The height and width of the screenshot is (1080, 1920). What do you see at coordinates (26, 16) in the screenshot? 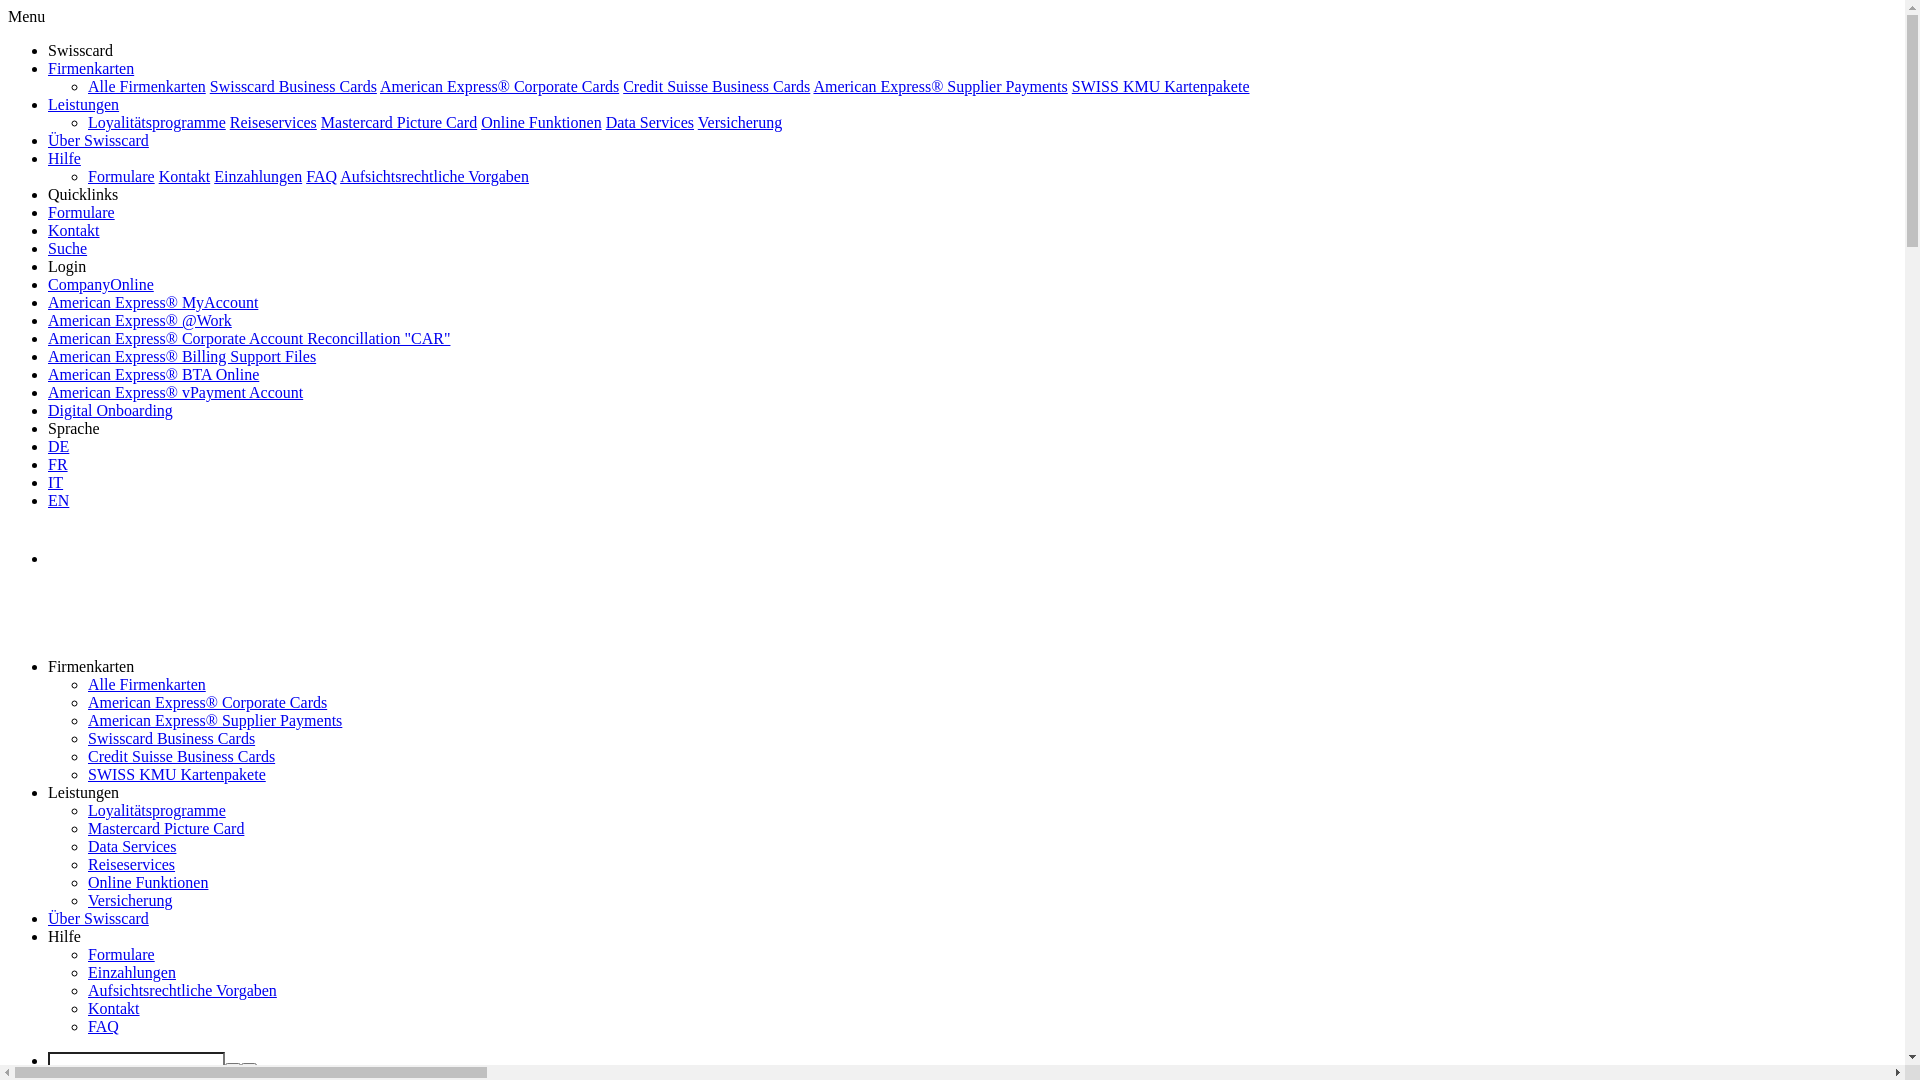
I see `Menu` at bounding box center [26, 16].